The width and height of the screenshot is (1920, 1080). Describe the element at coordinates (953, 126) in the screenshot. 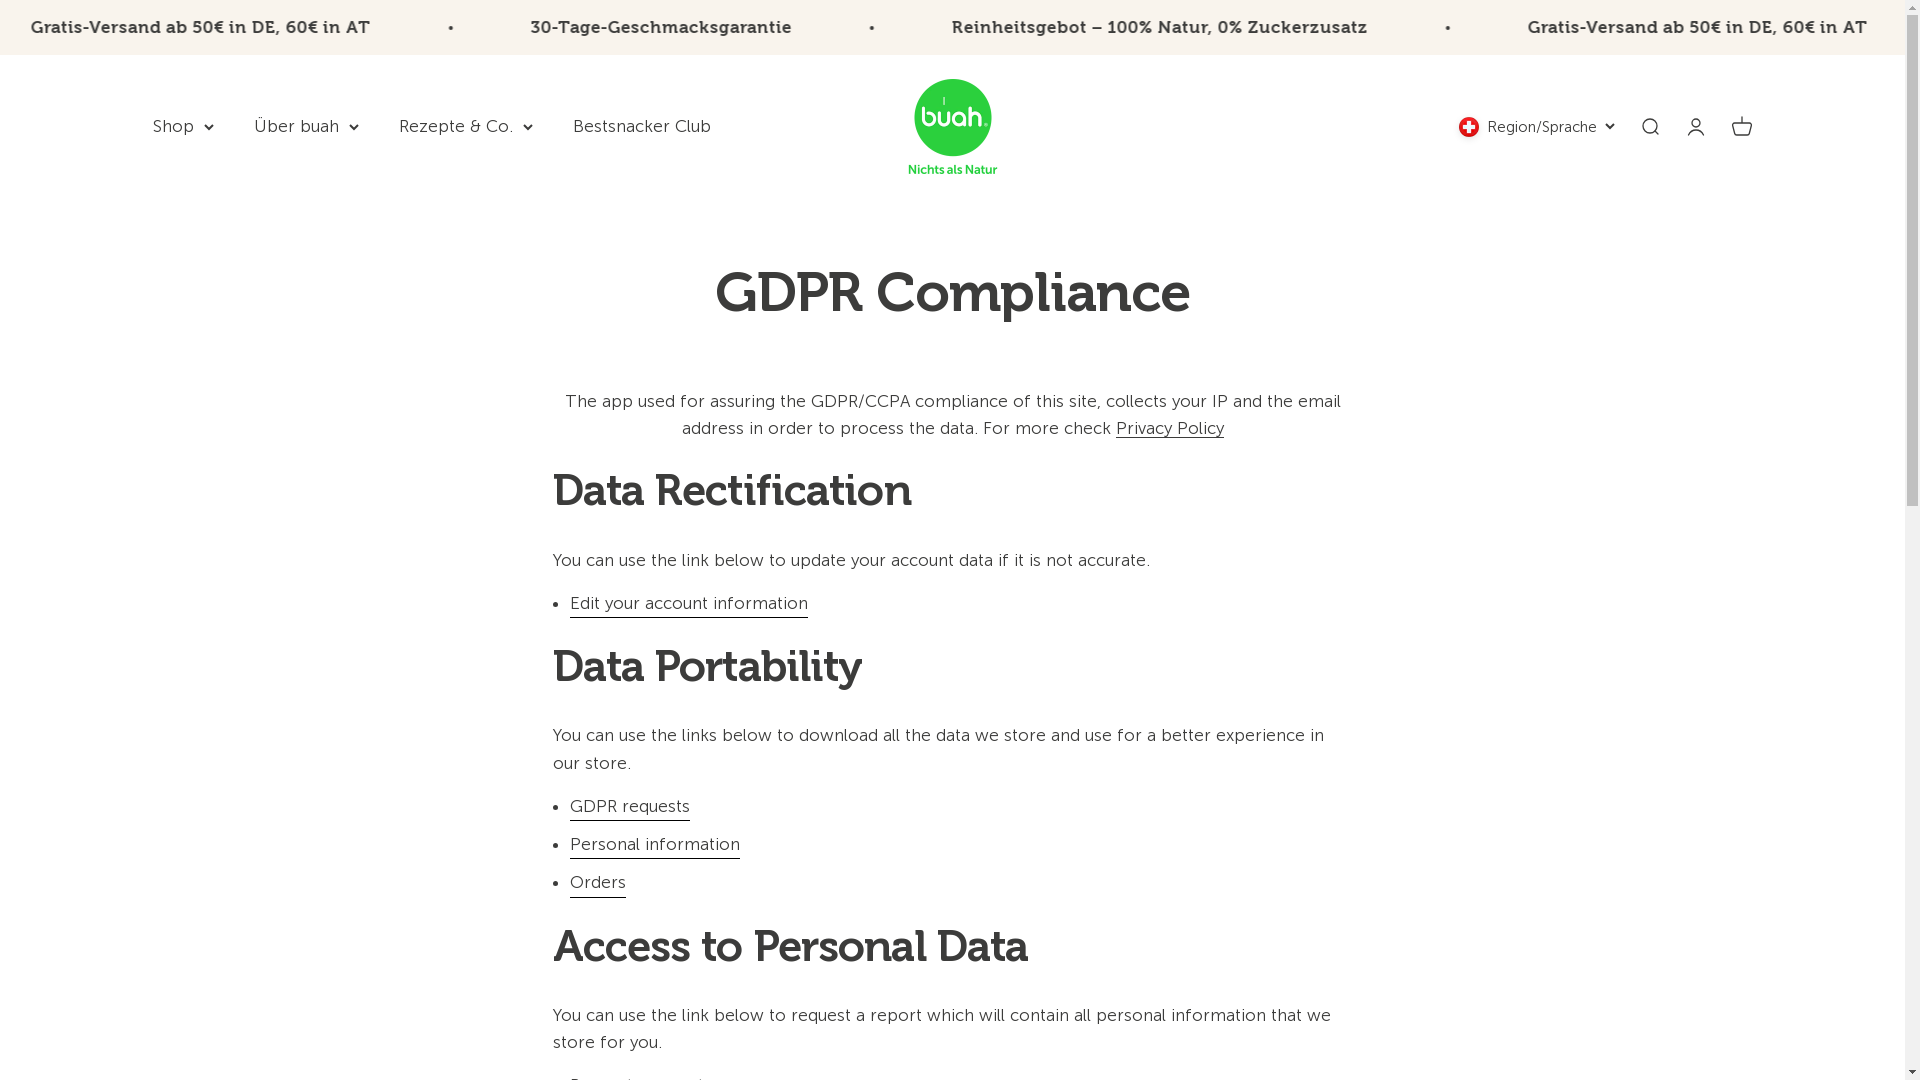

I see `buah ch` at that location.